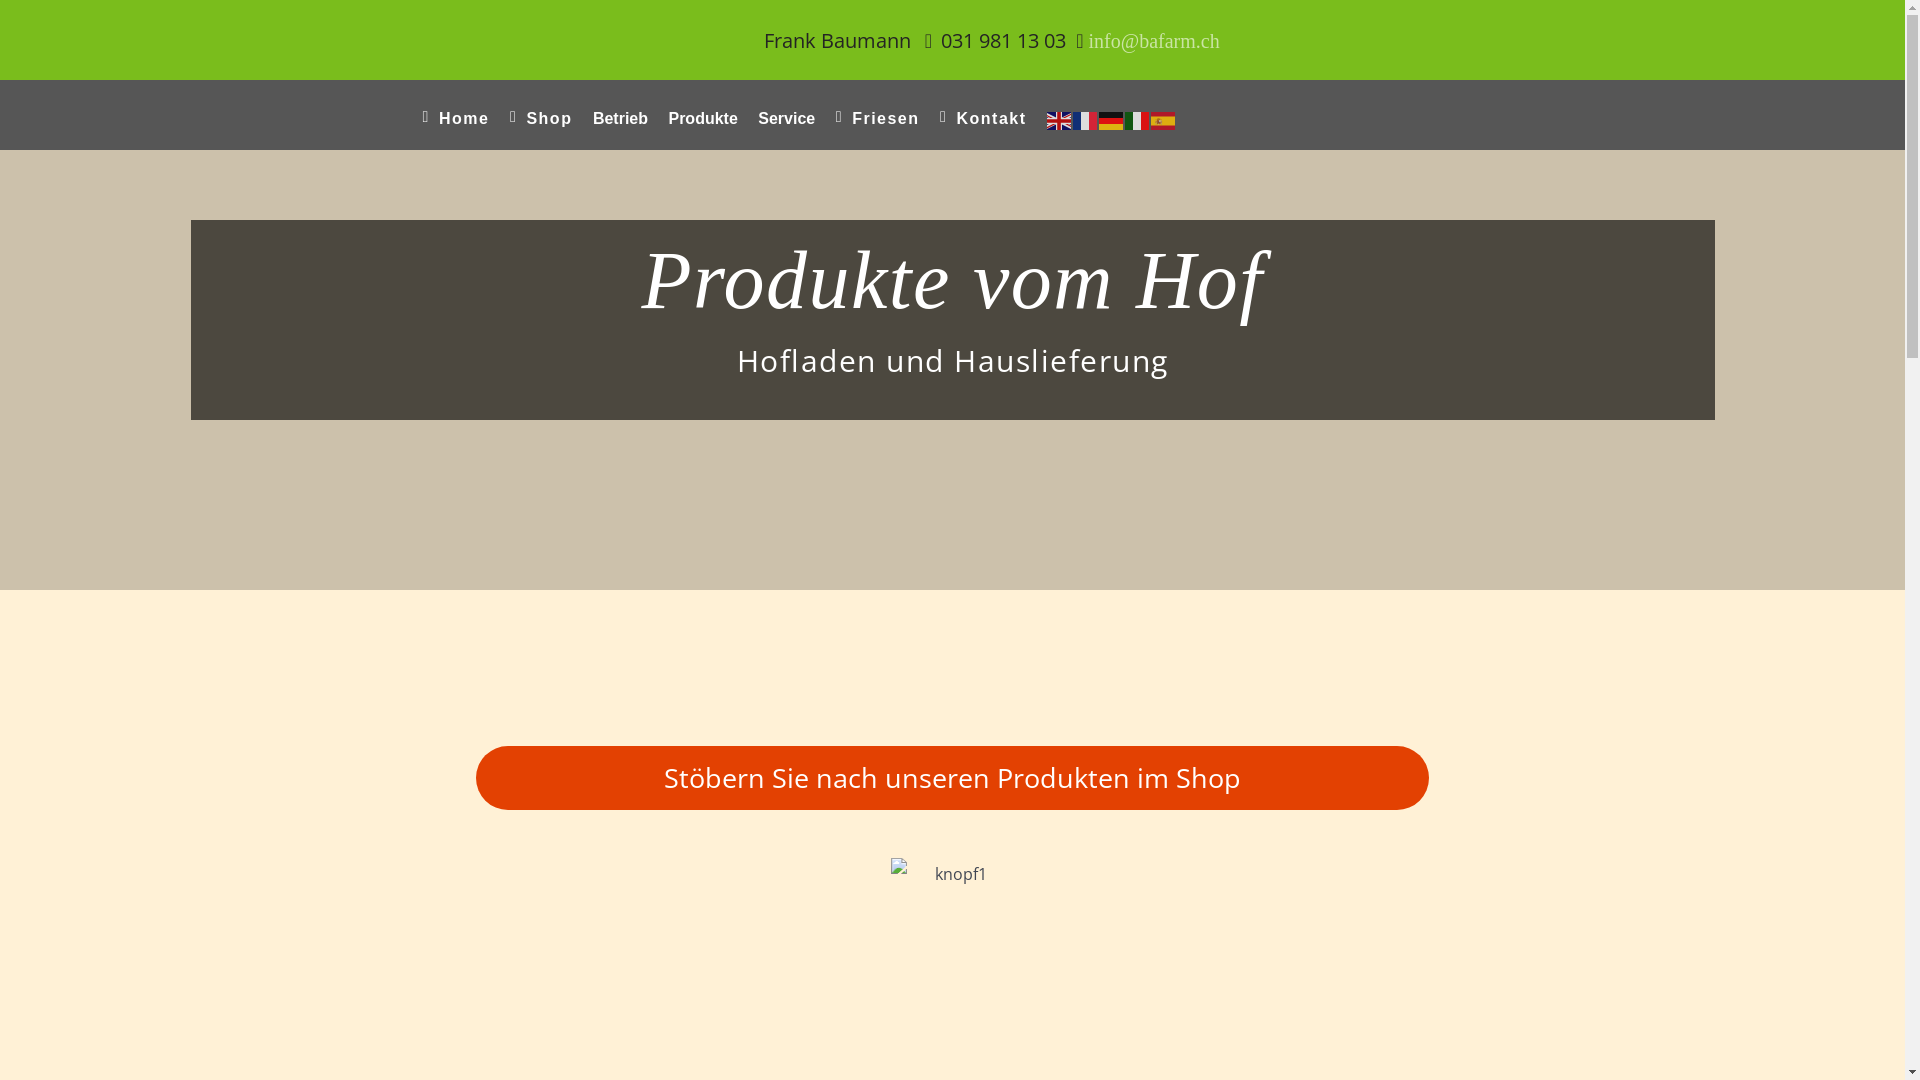  What do you see at coordinates (456, 120) in the screenshot?
I see `Home` at bounding box center [456, 120].